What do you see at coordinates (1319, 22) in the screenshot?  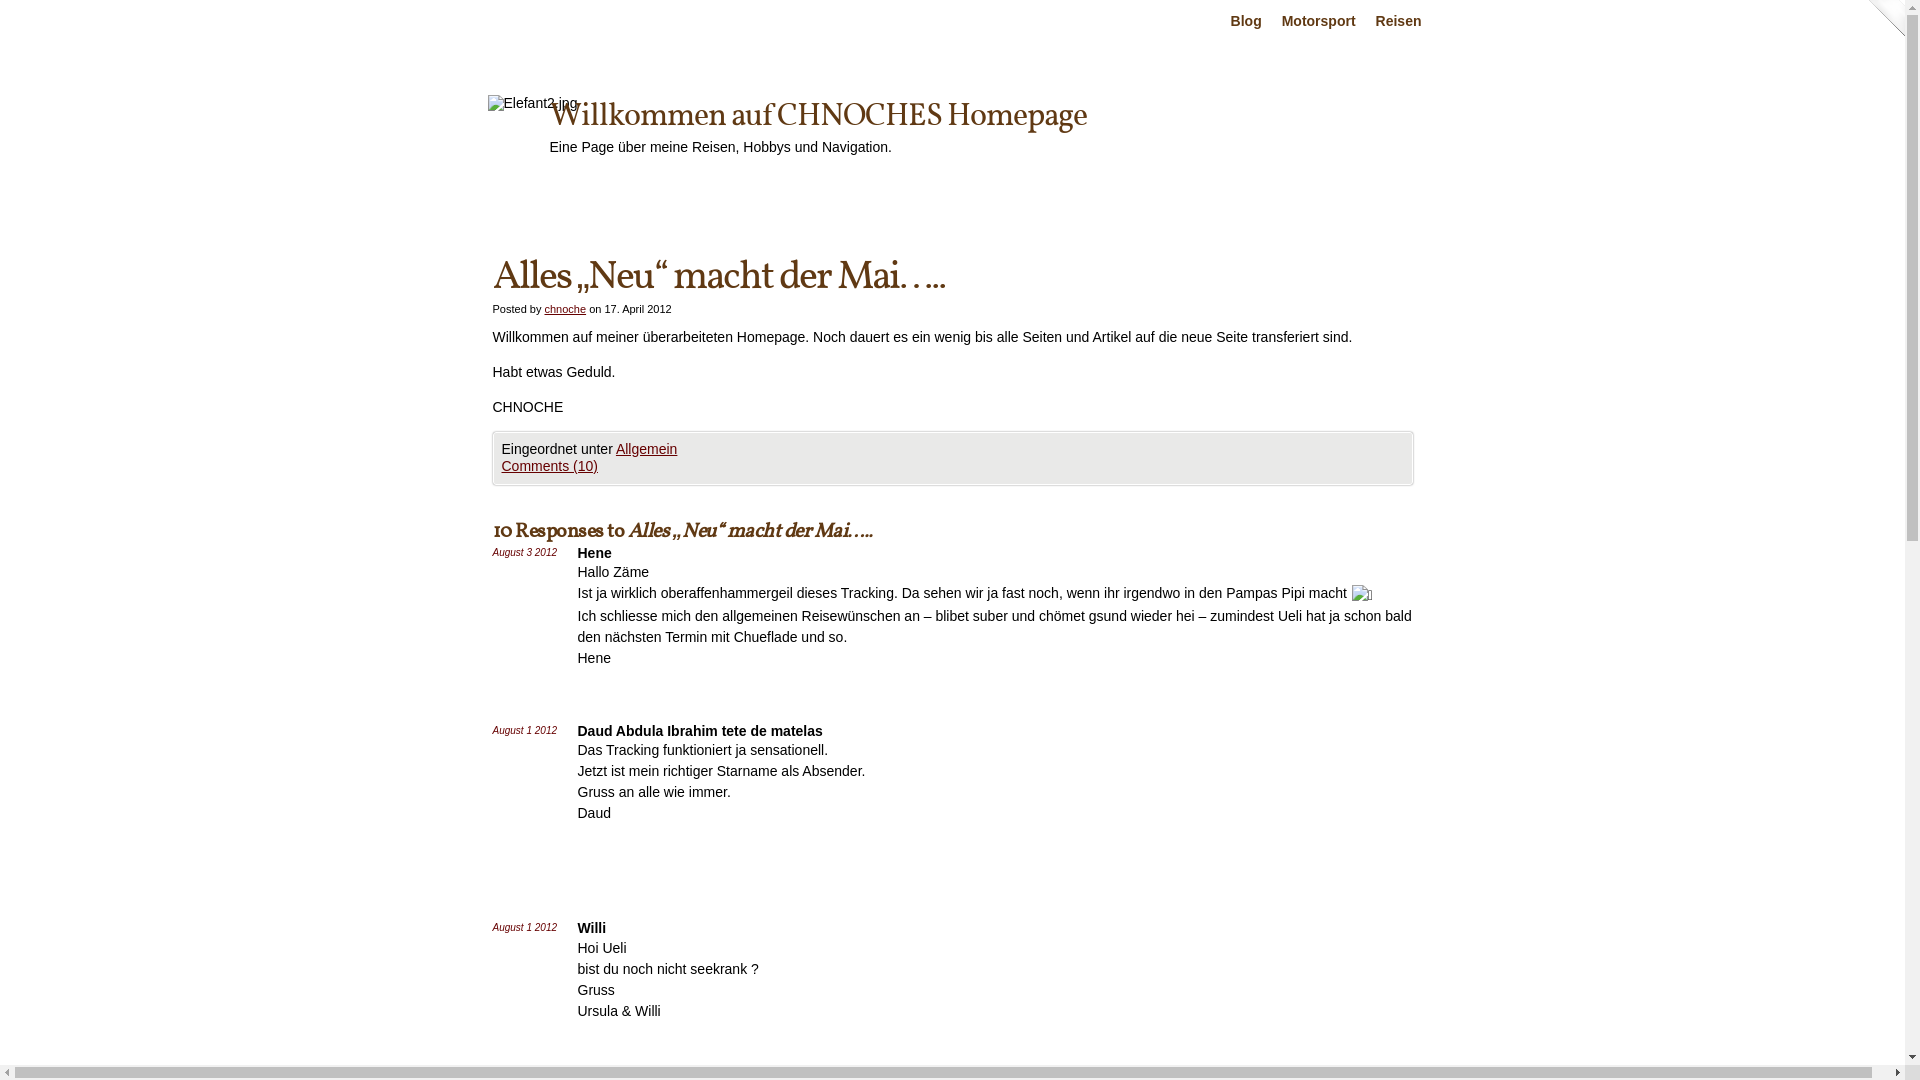 I see `Motorsport` at bounding box center [1319, 22].